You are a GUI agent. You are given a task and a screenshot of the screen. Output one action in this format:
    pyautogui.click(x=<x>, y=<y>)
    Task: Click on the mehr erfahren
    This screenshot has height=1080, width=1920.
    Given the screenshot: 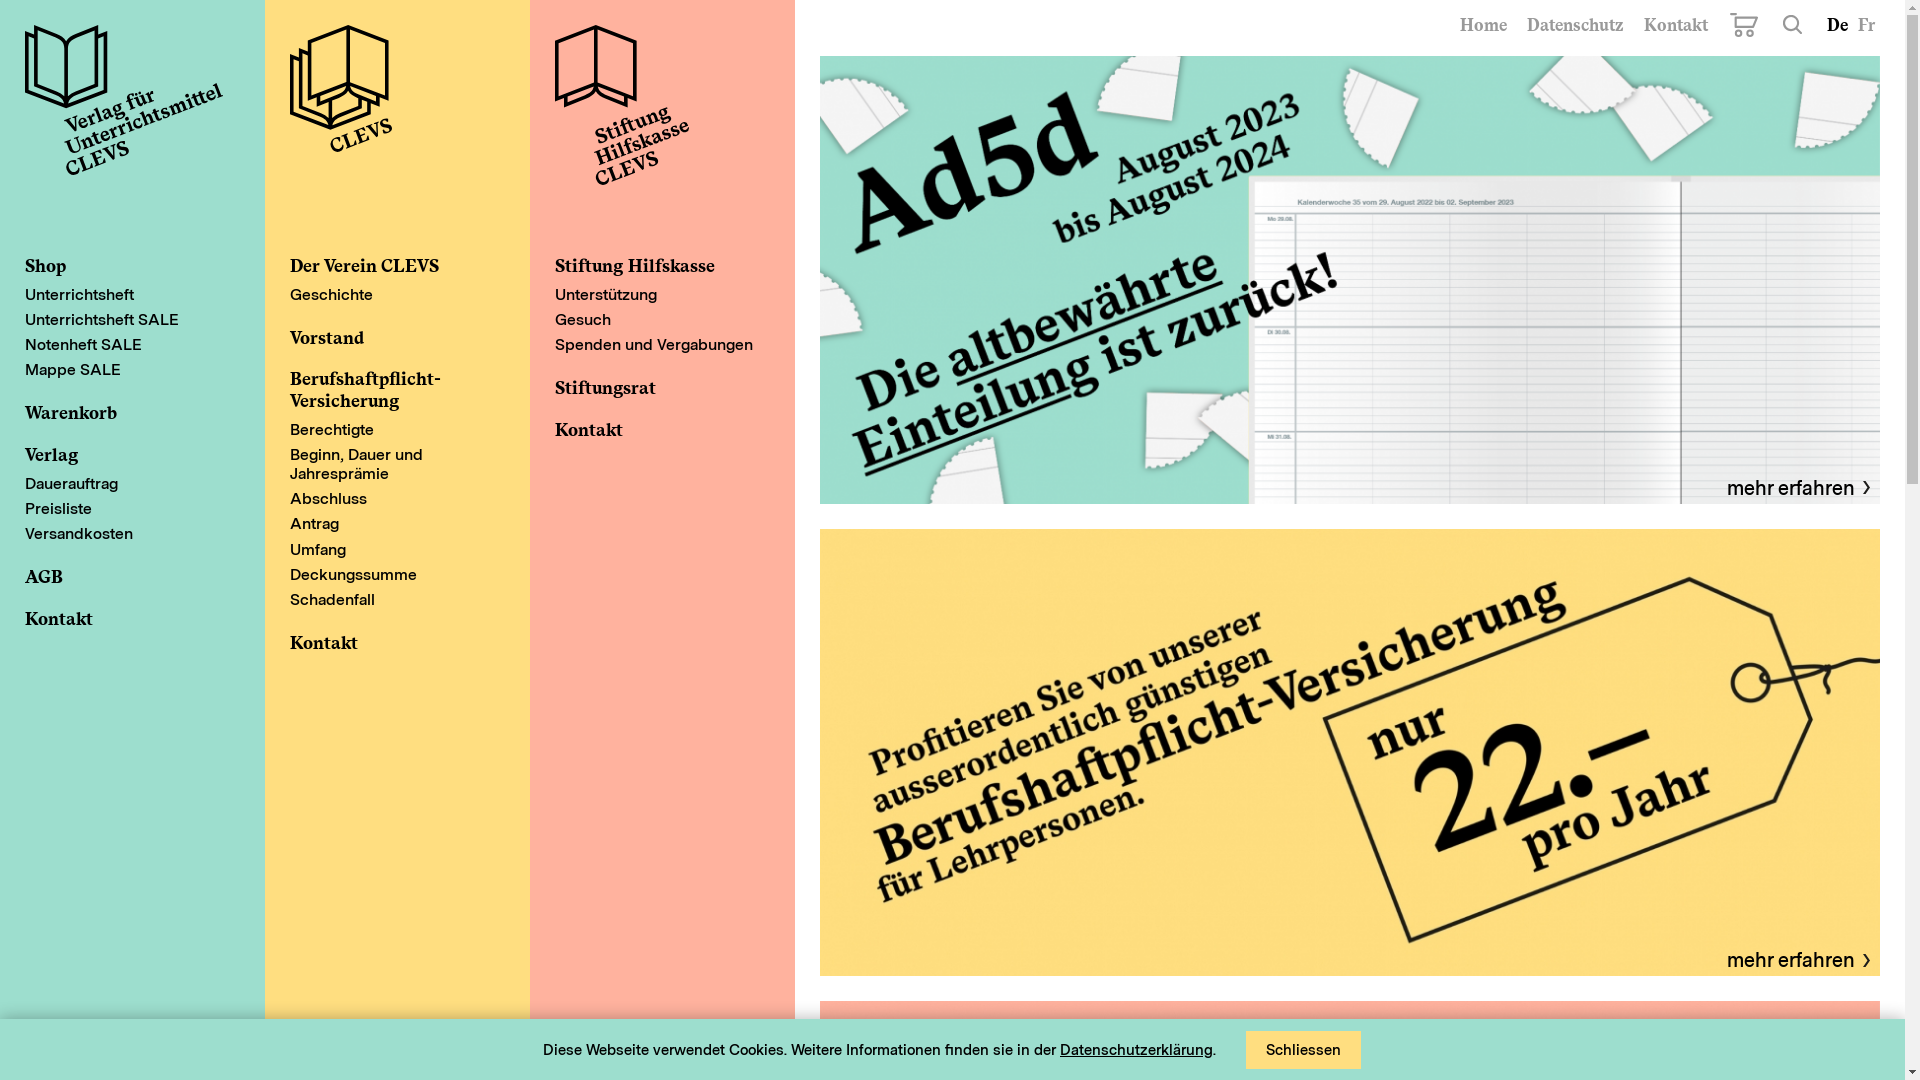 What is the action you would take?
    pyautogui.click(x=1798, y=960)
    